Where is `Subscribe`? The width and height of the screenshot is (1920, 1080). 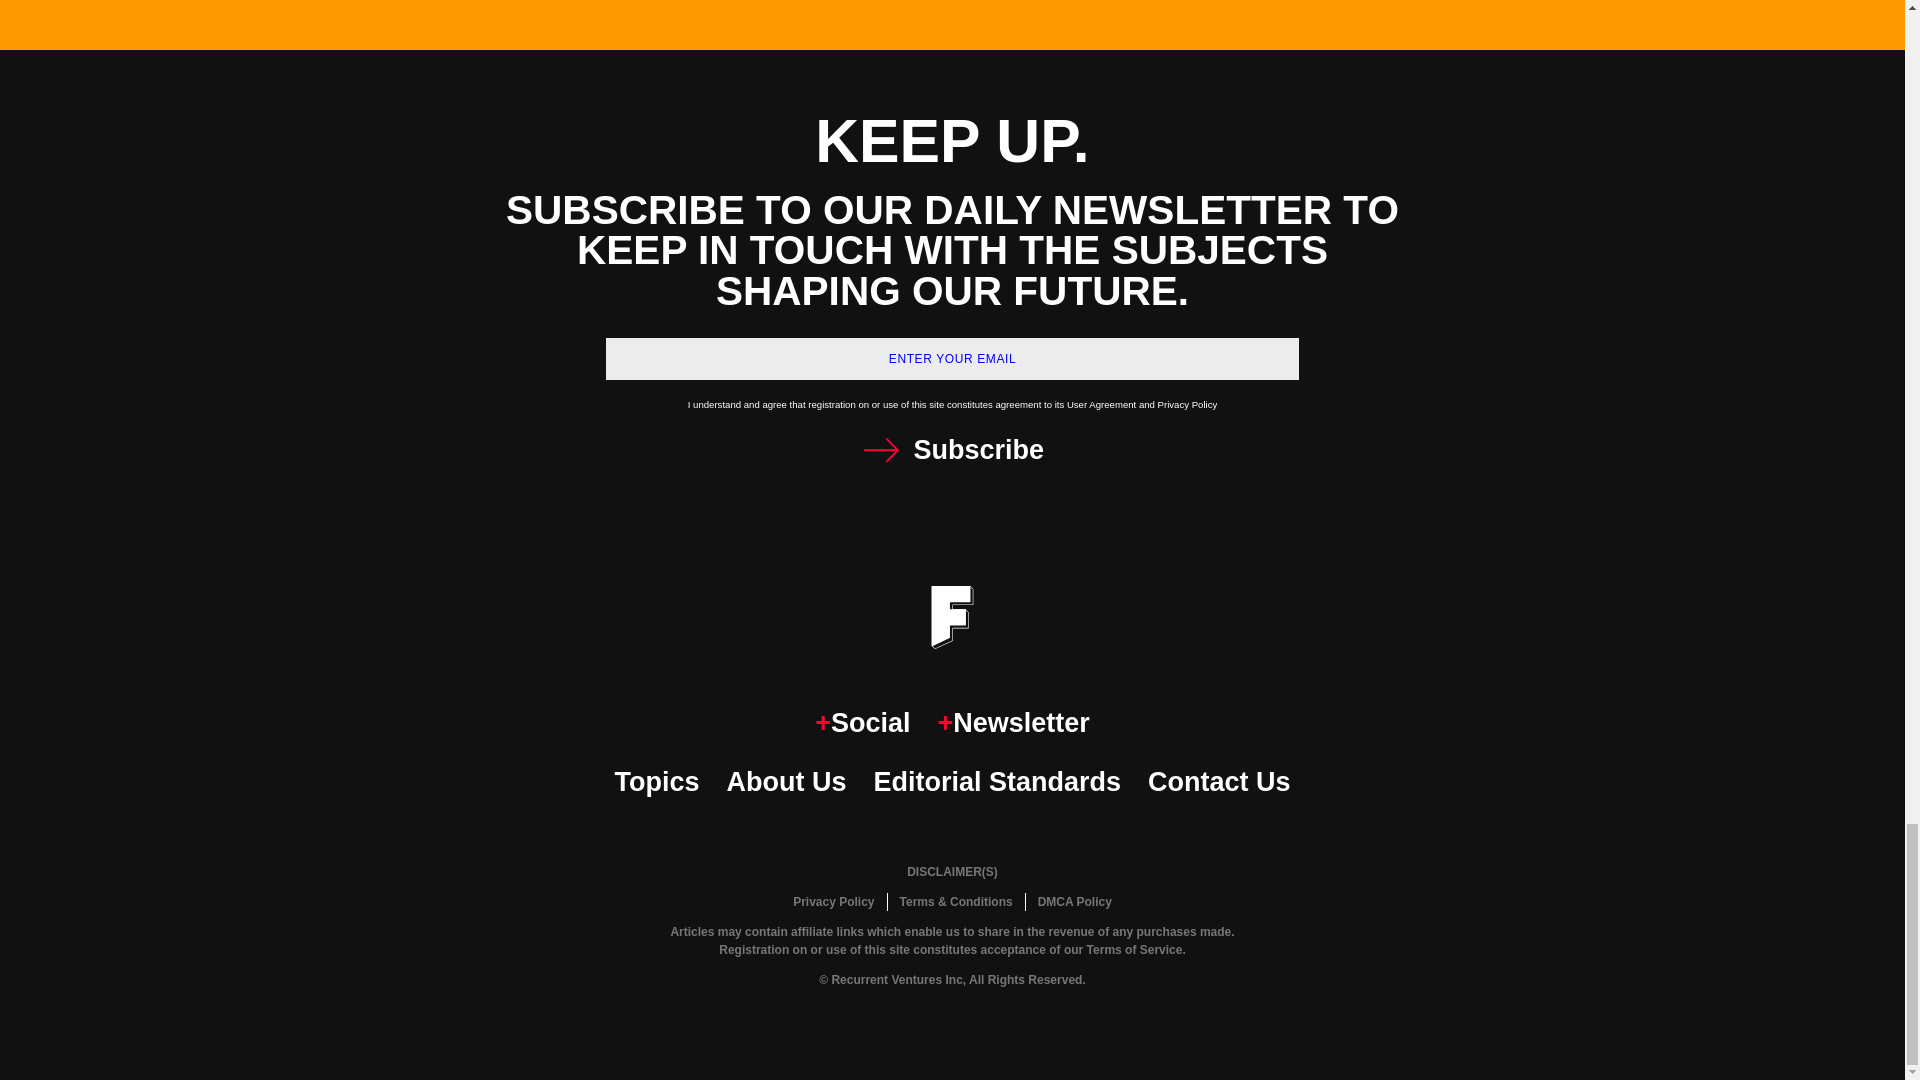 Subscribe is located at coordinates (952, 450).